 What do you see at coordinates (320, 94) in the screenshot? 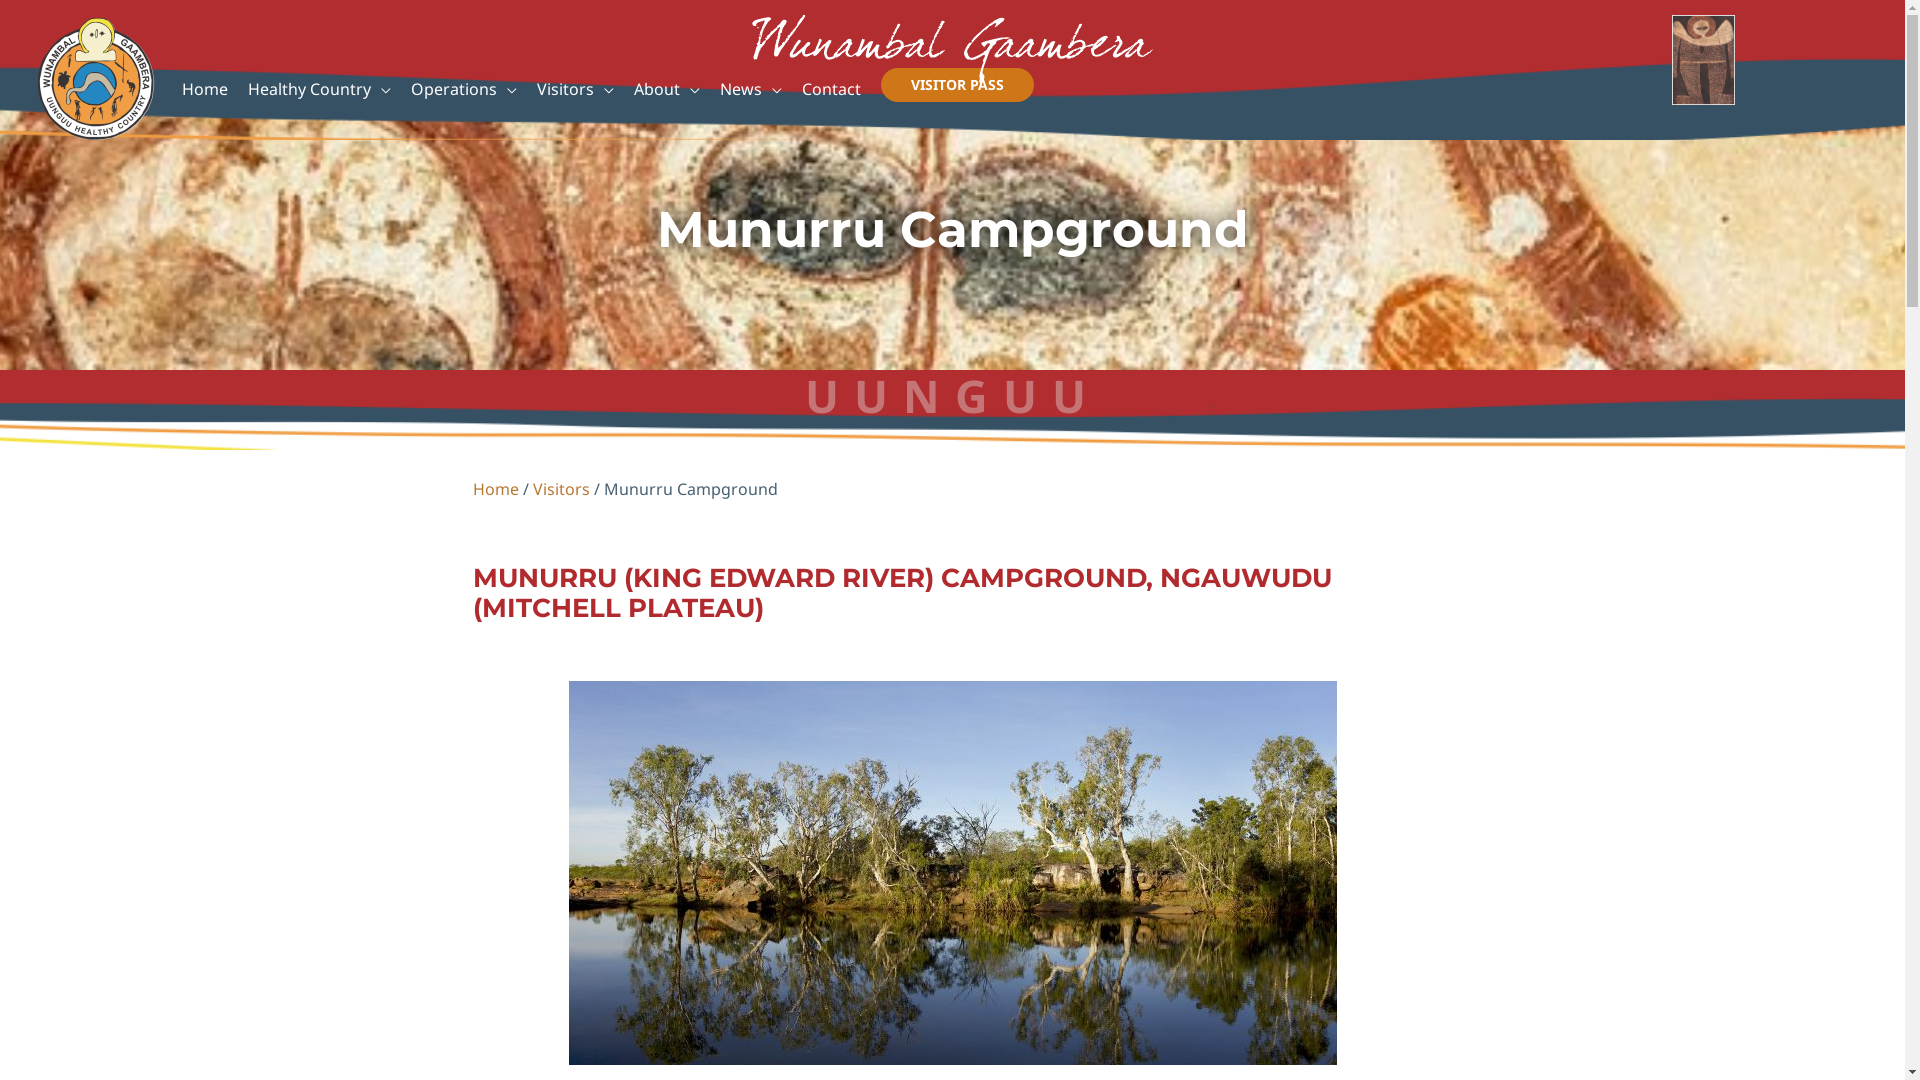
I see `Healthy Country` at bounding box center [320, 94].